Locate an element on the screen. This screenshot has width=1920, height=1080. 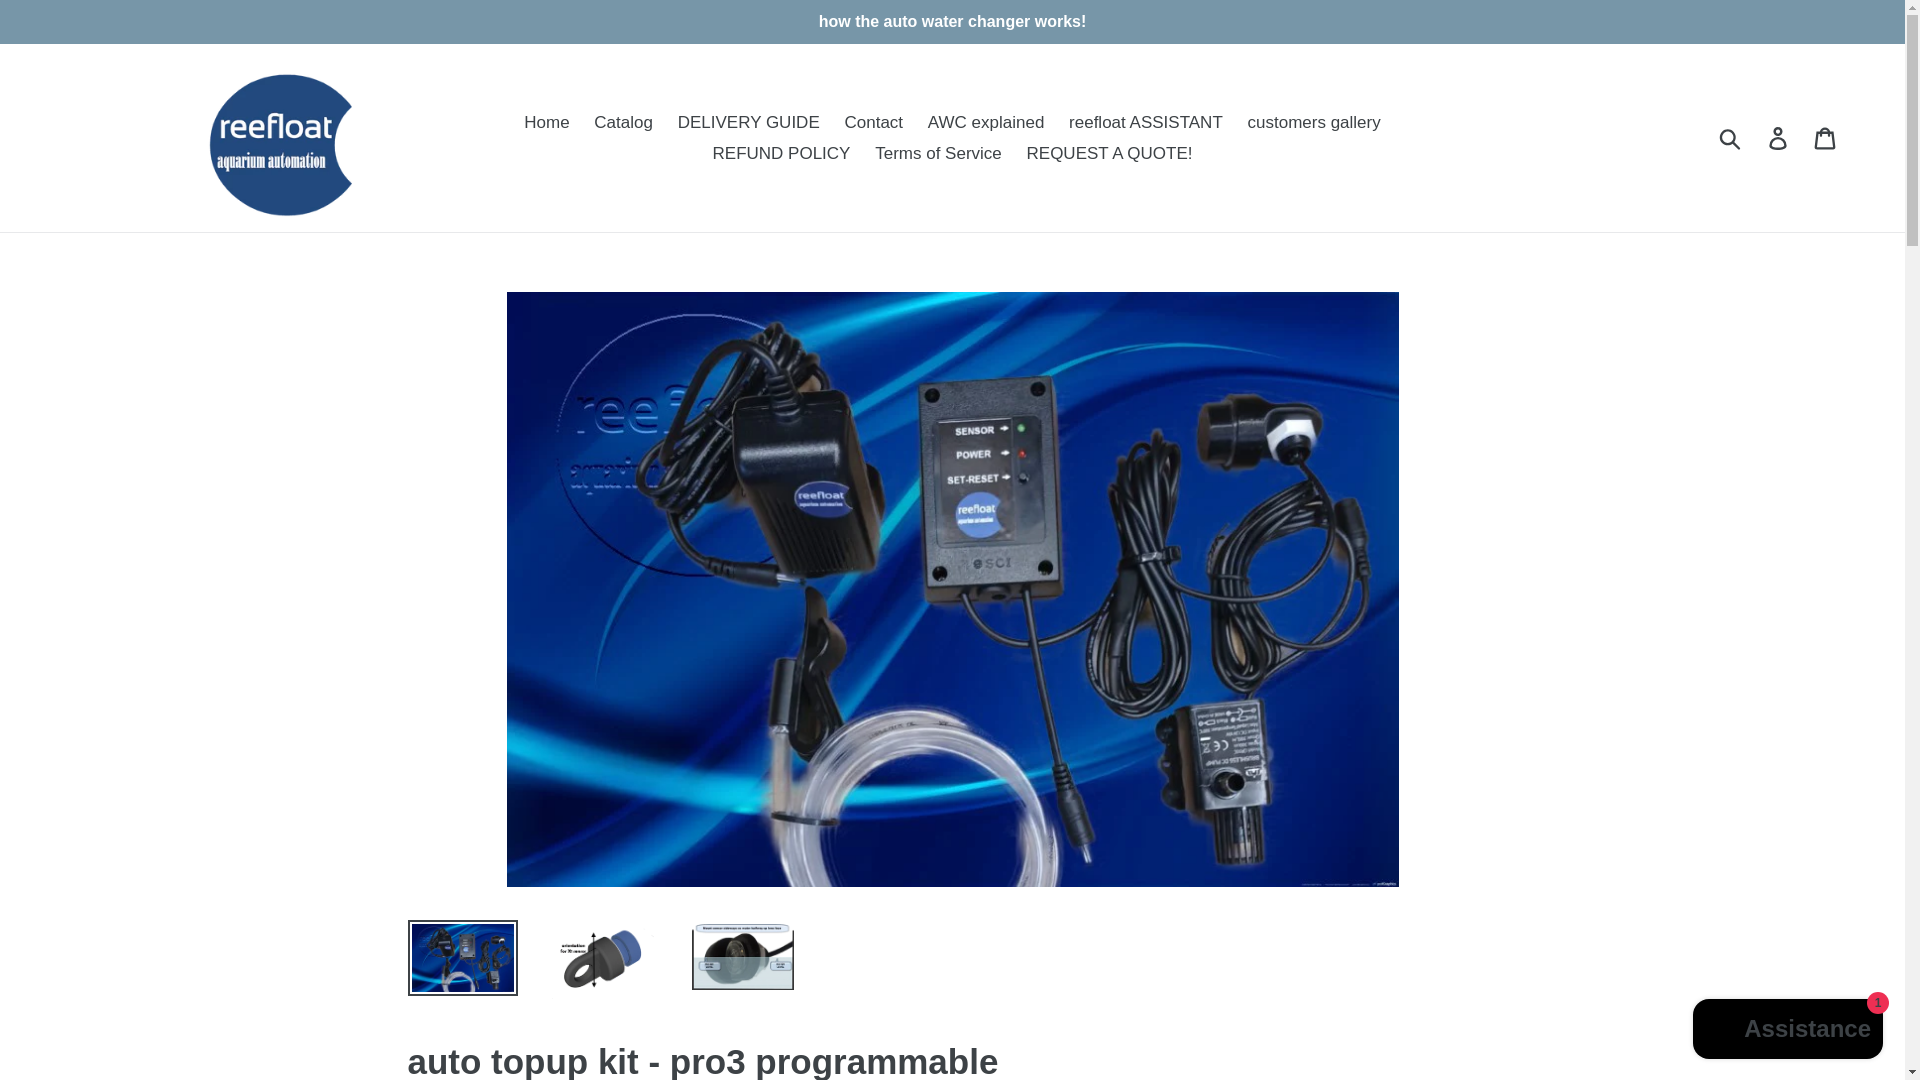
Terms of Service is located at coordinates (938, 154).